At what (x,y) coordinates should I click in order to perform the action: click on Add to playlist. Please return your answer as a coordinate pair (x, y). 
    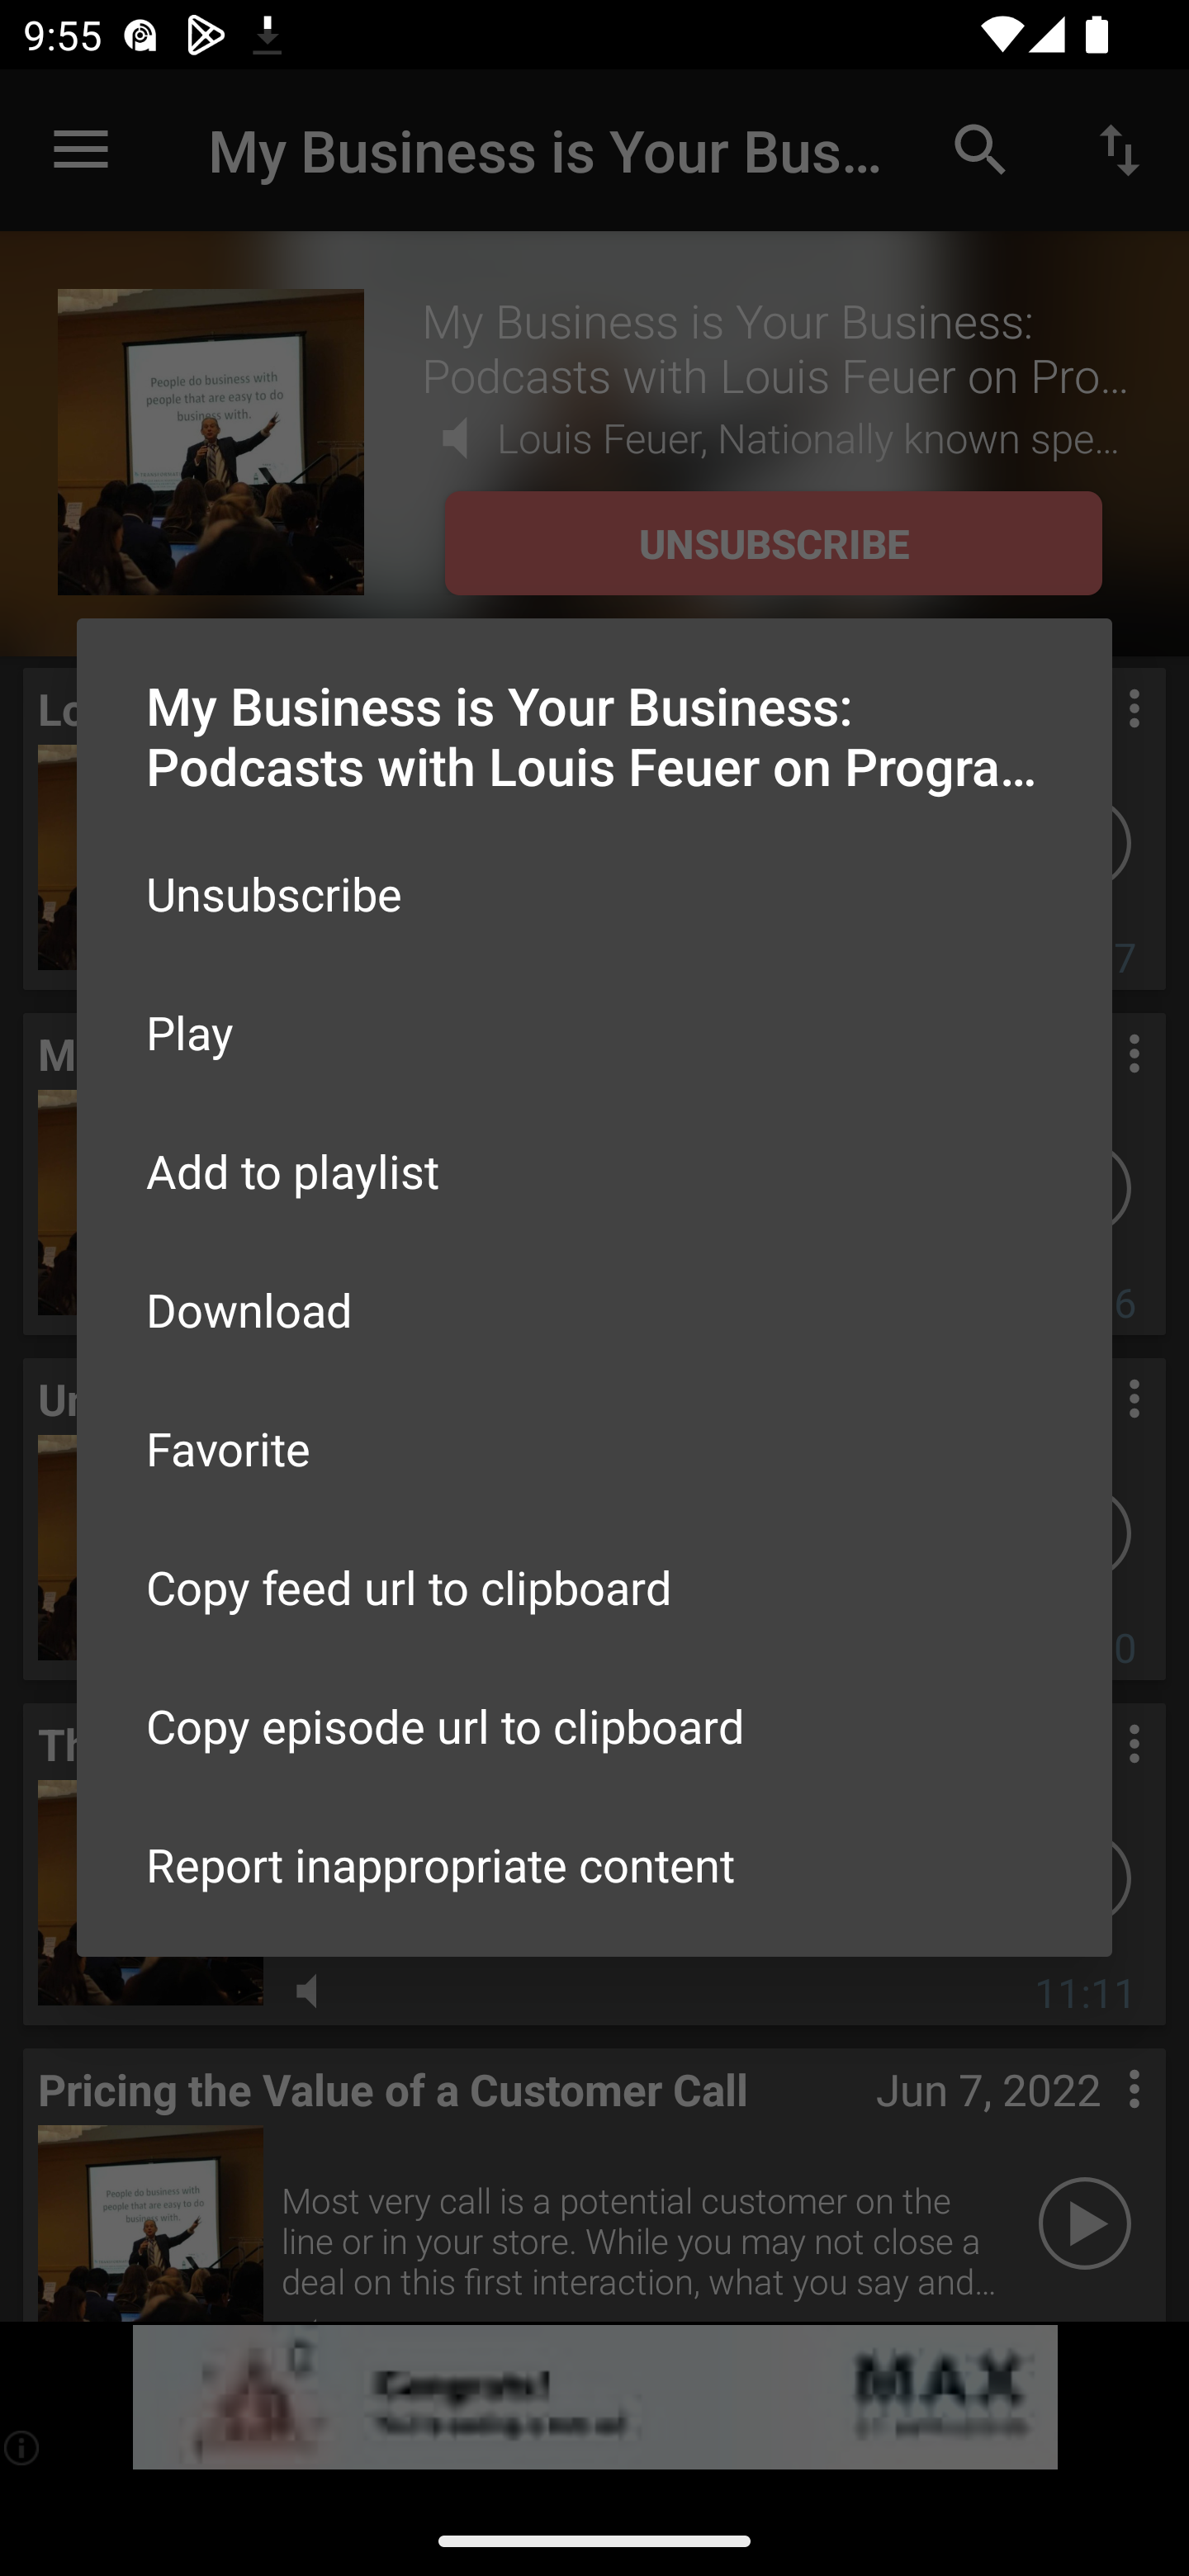
    Looking at the image, I should click on (594, 1171).